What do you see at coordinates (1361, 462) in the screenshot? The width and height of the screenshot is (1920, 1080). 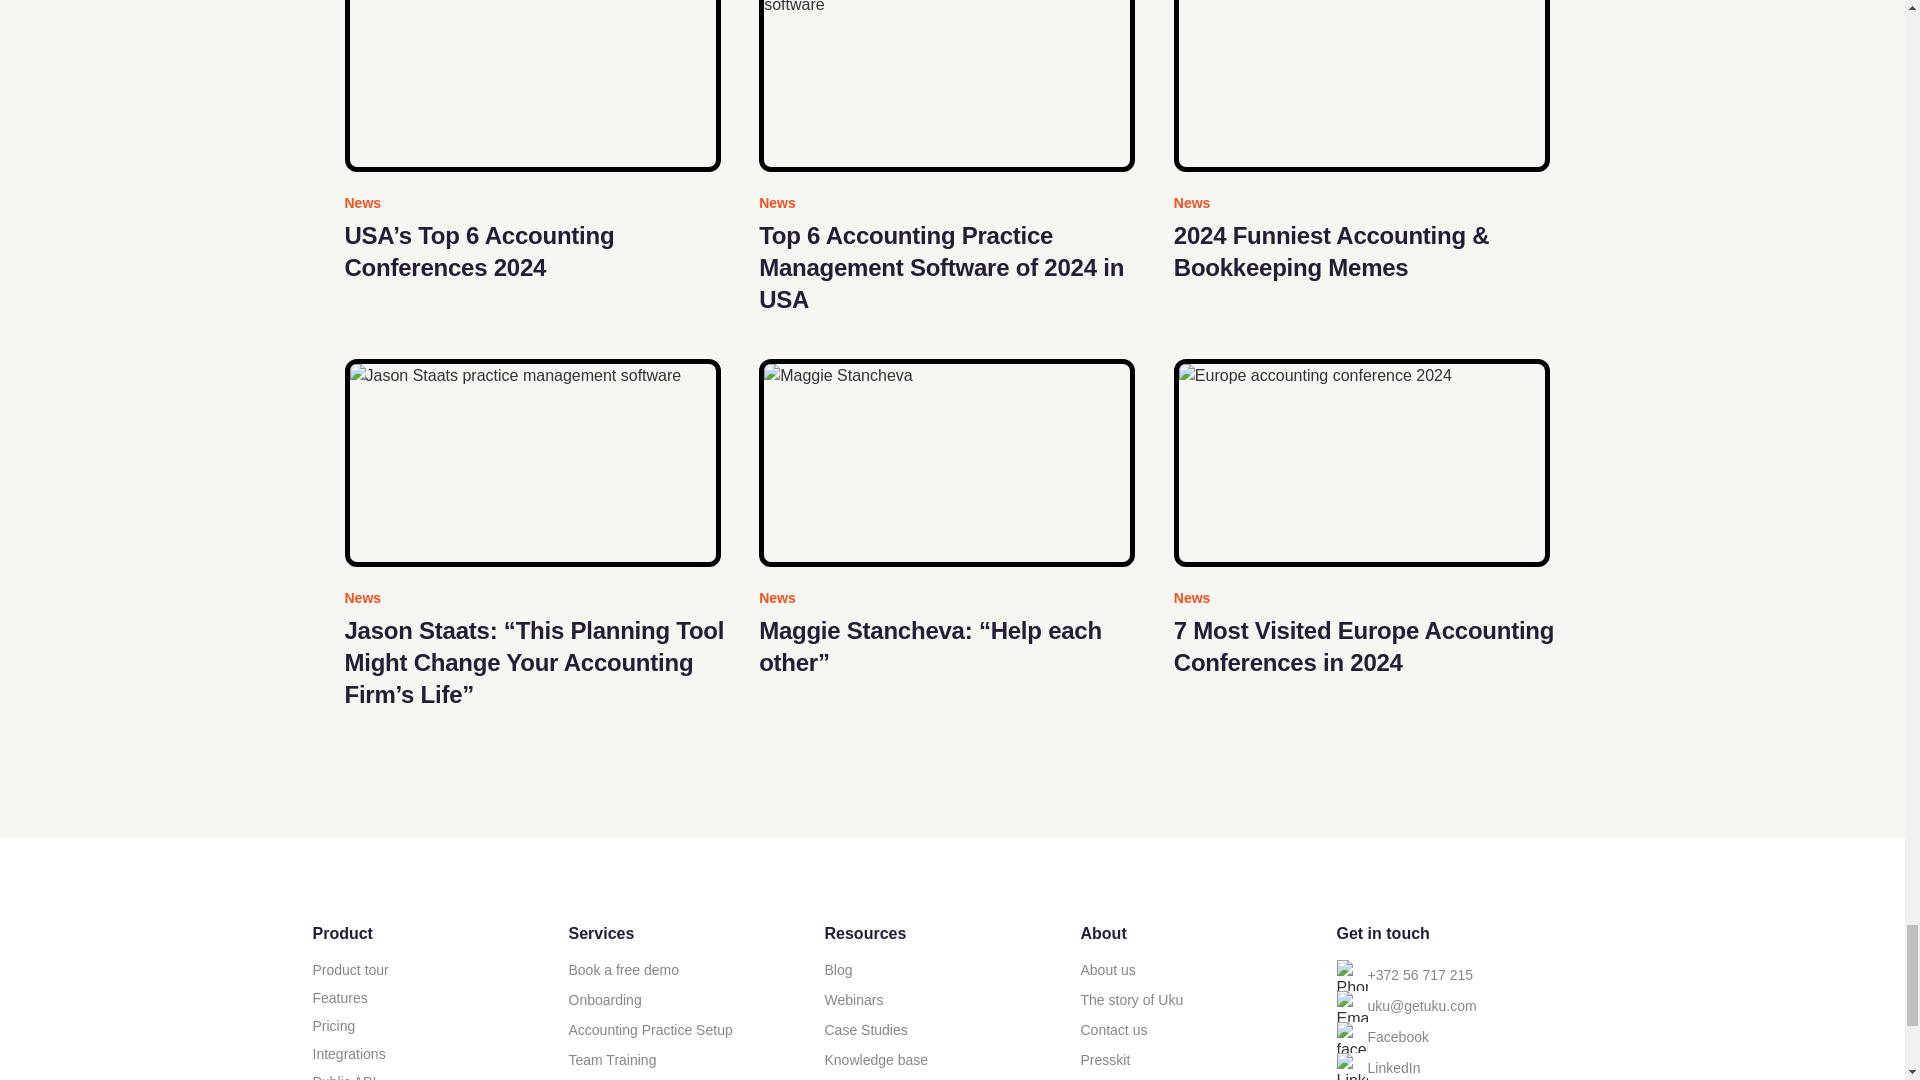 I see `Europe conferences 2024` at bounding box center [1361, 462].